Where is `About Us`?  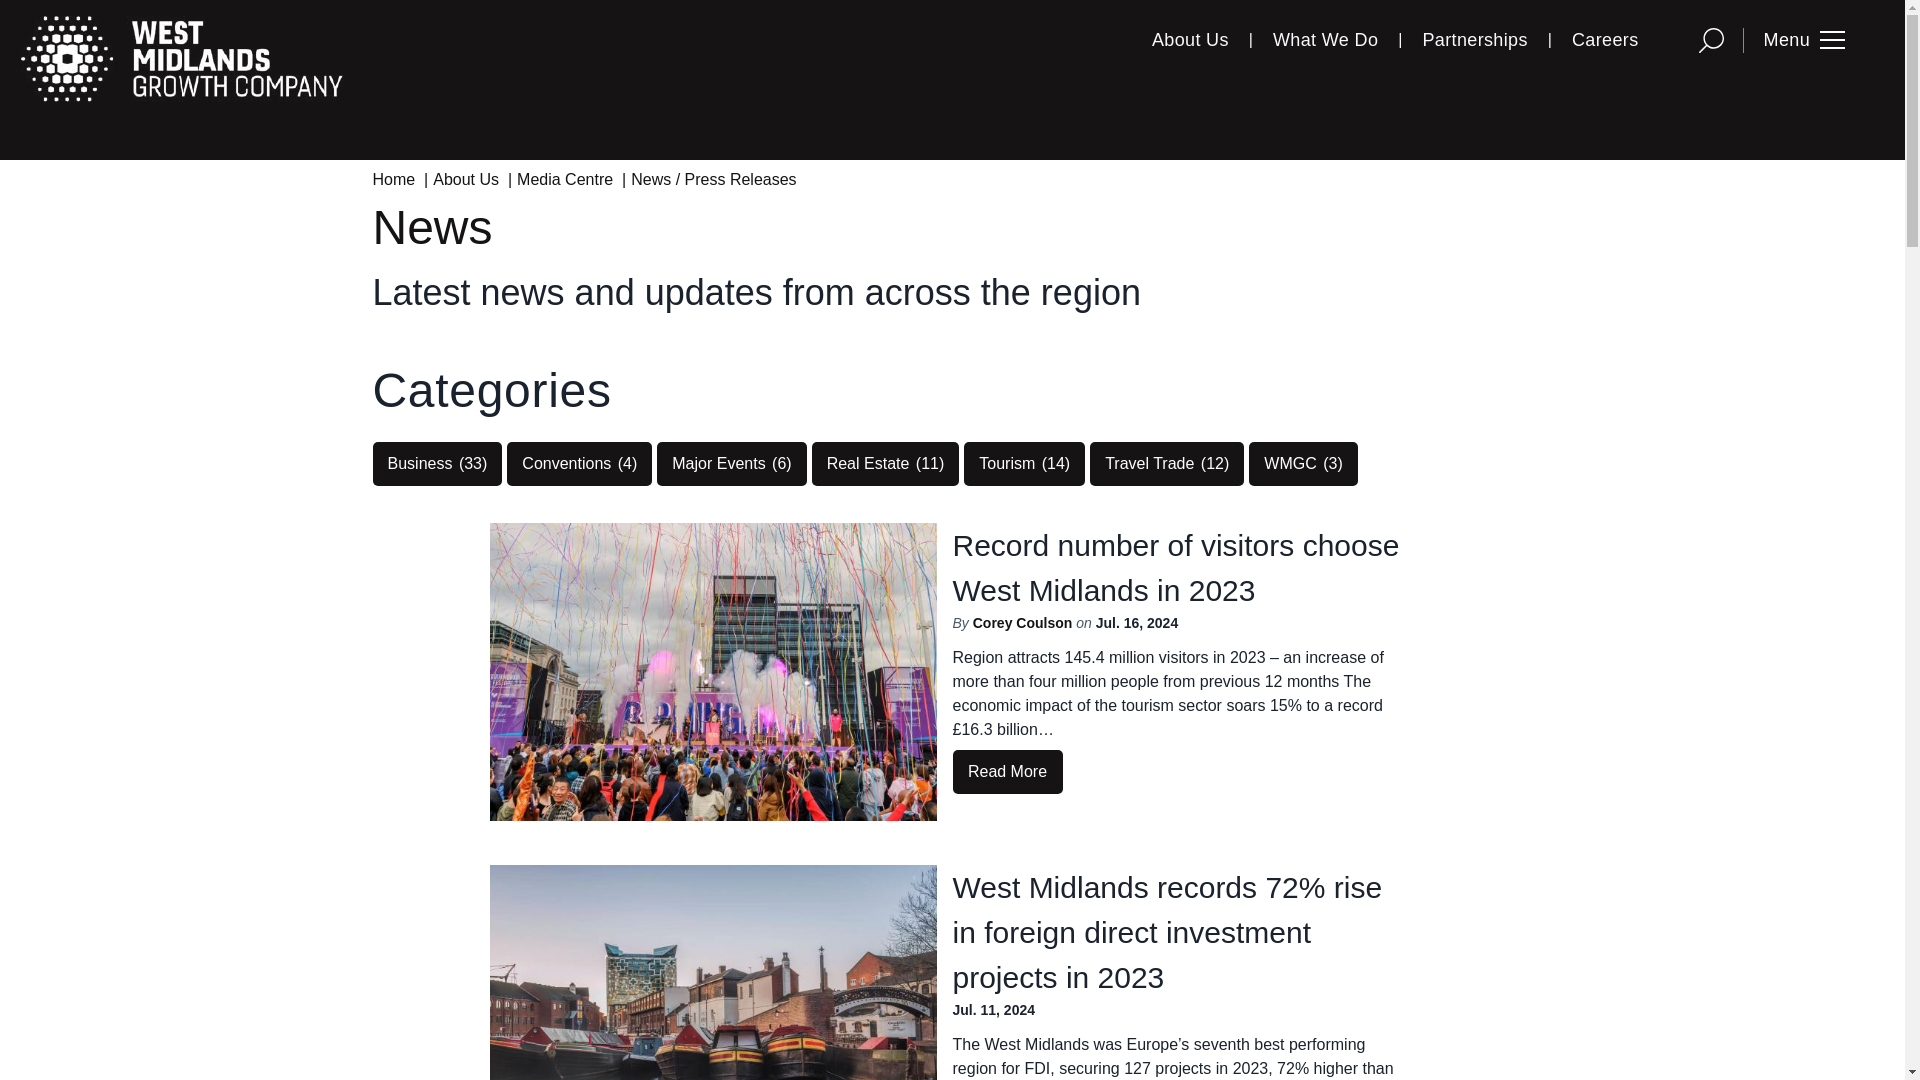
About Us is located at coordinates (1190, 40).